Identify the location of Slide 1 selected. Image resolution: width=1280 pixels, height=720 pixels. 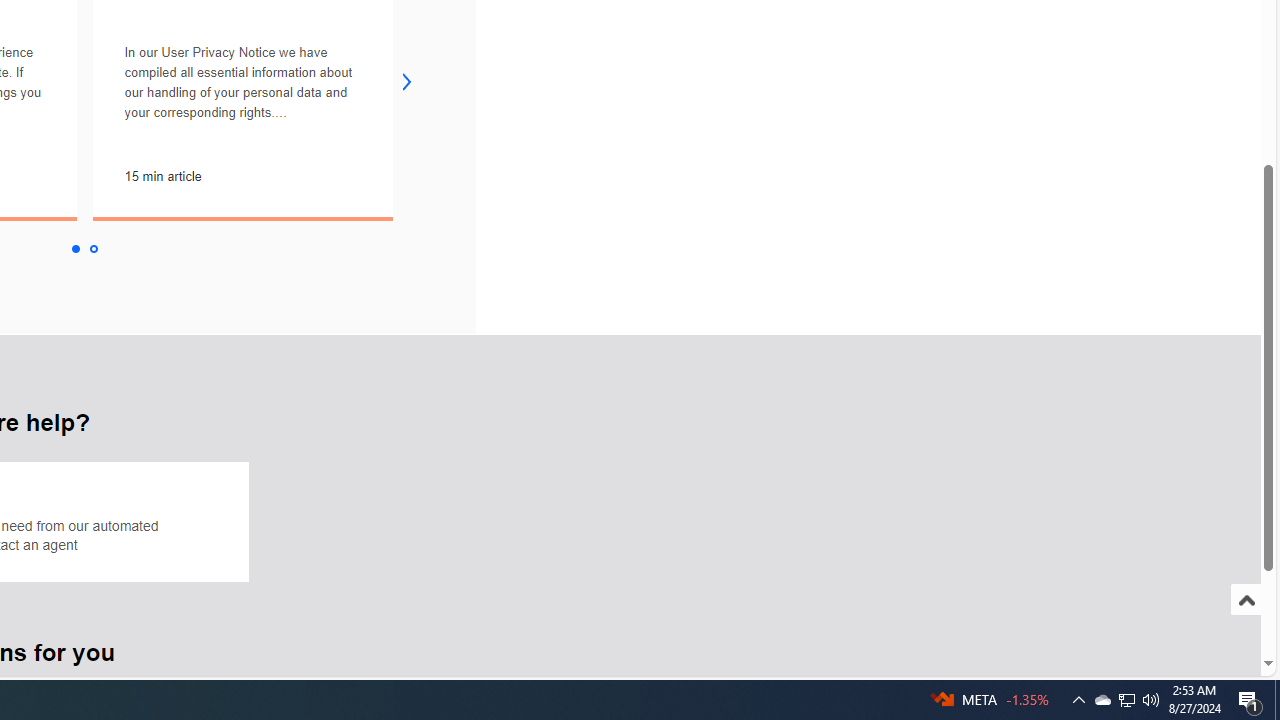
(74, 249).